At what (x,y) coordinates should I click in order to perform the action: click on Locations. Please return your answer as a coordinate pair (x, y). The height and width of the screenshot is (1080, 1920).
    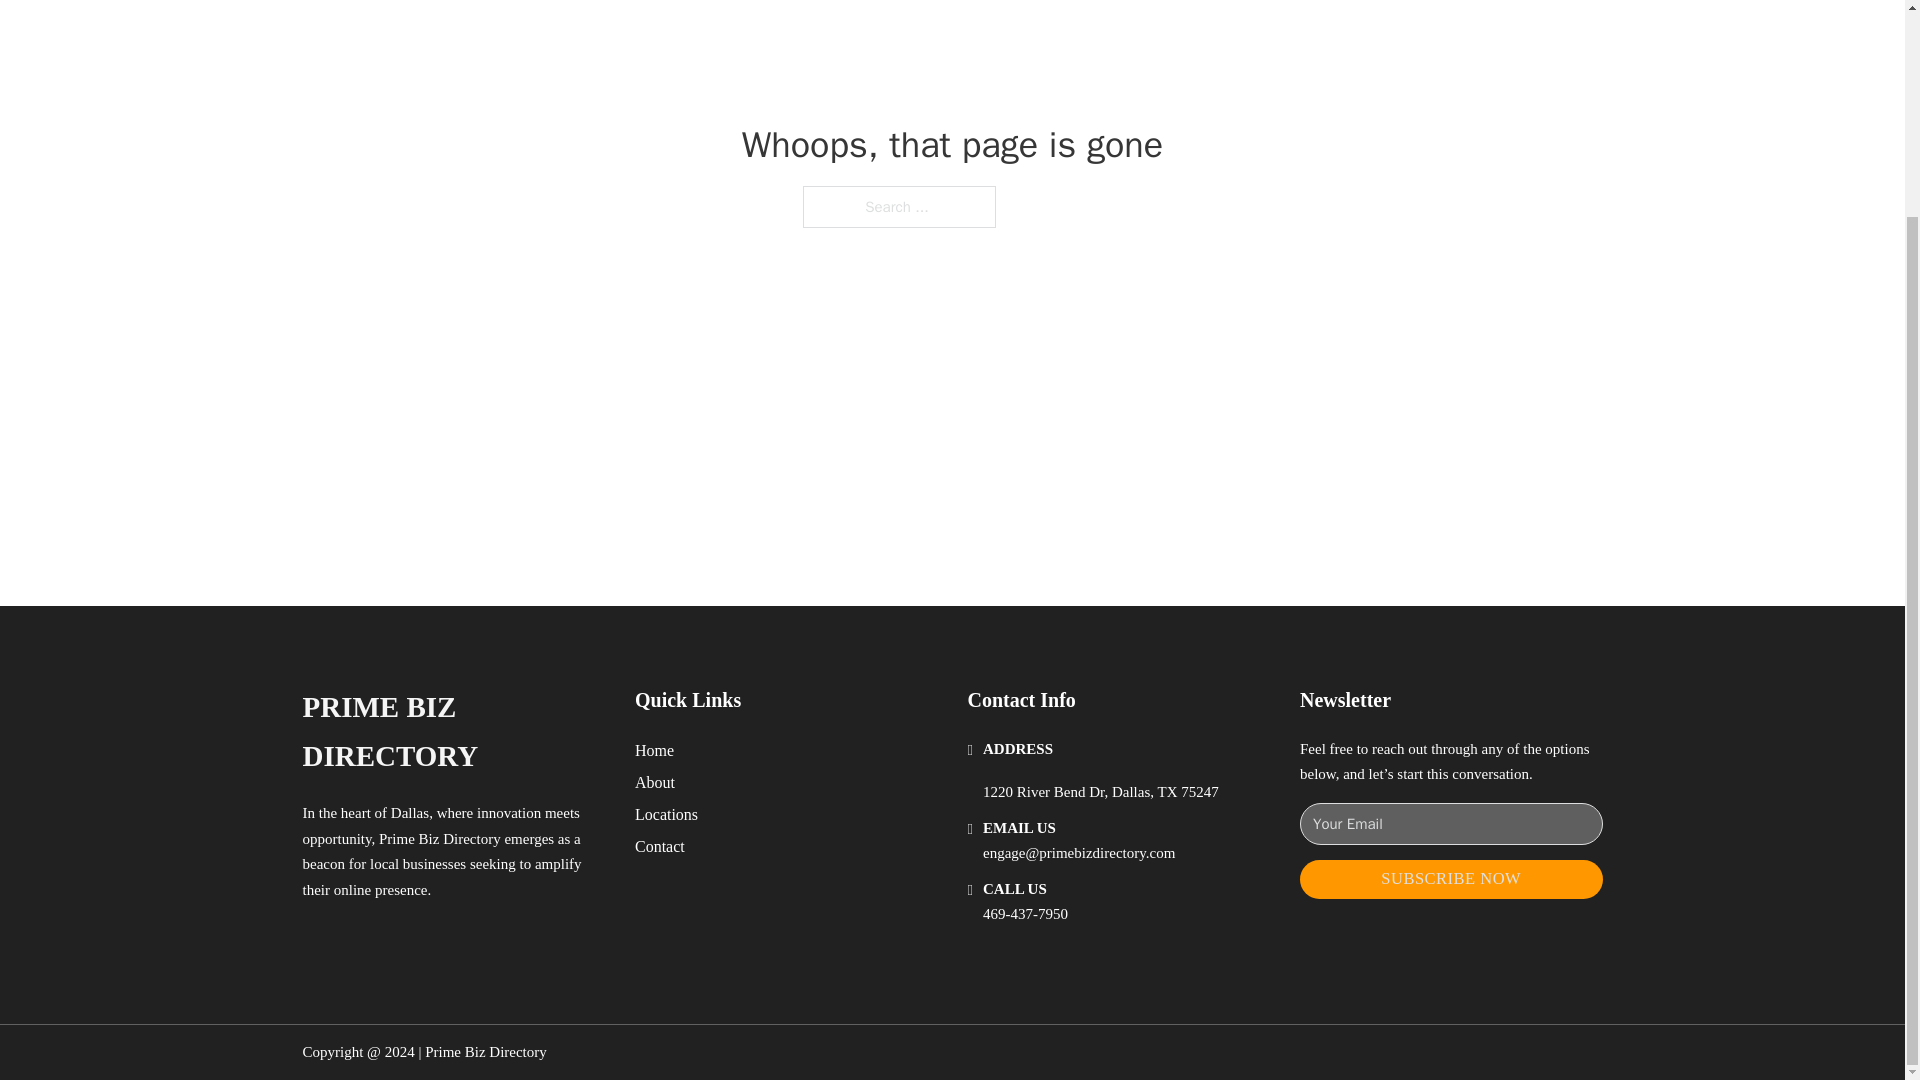
    Looking at the image, I should click on (666, 814).